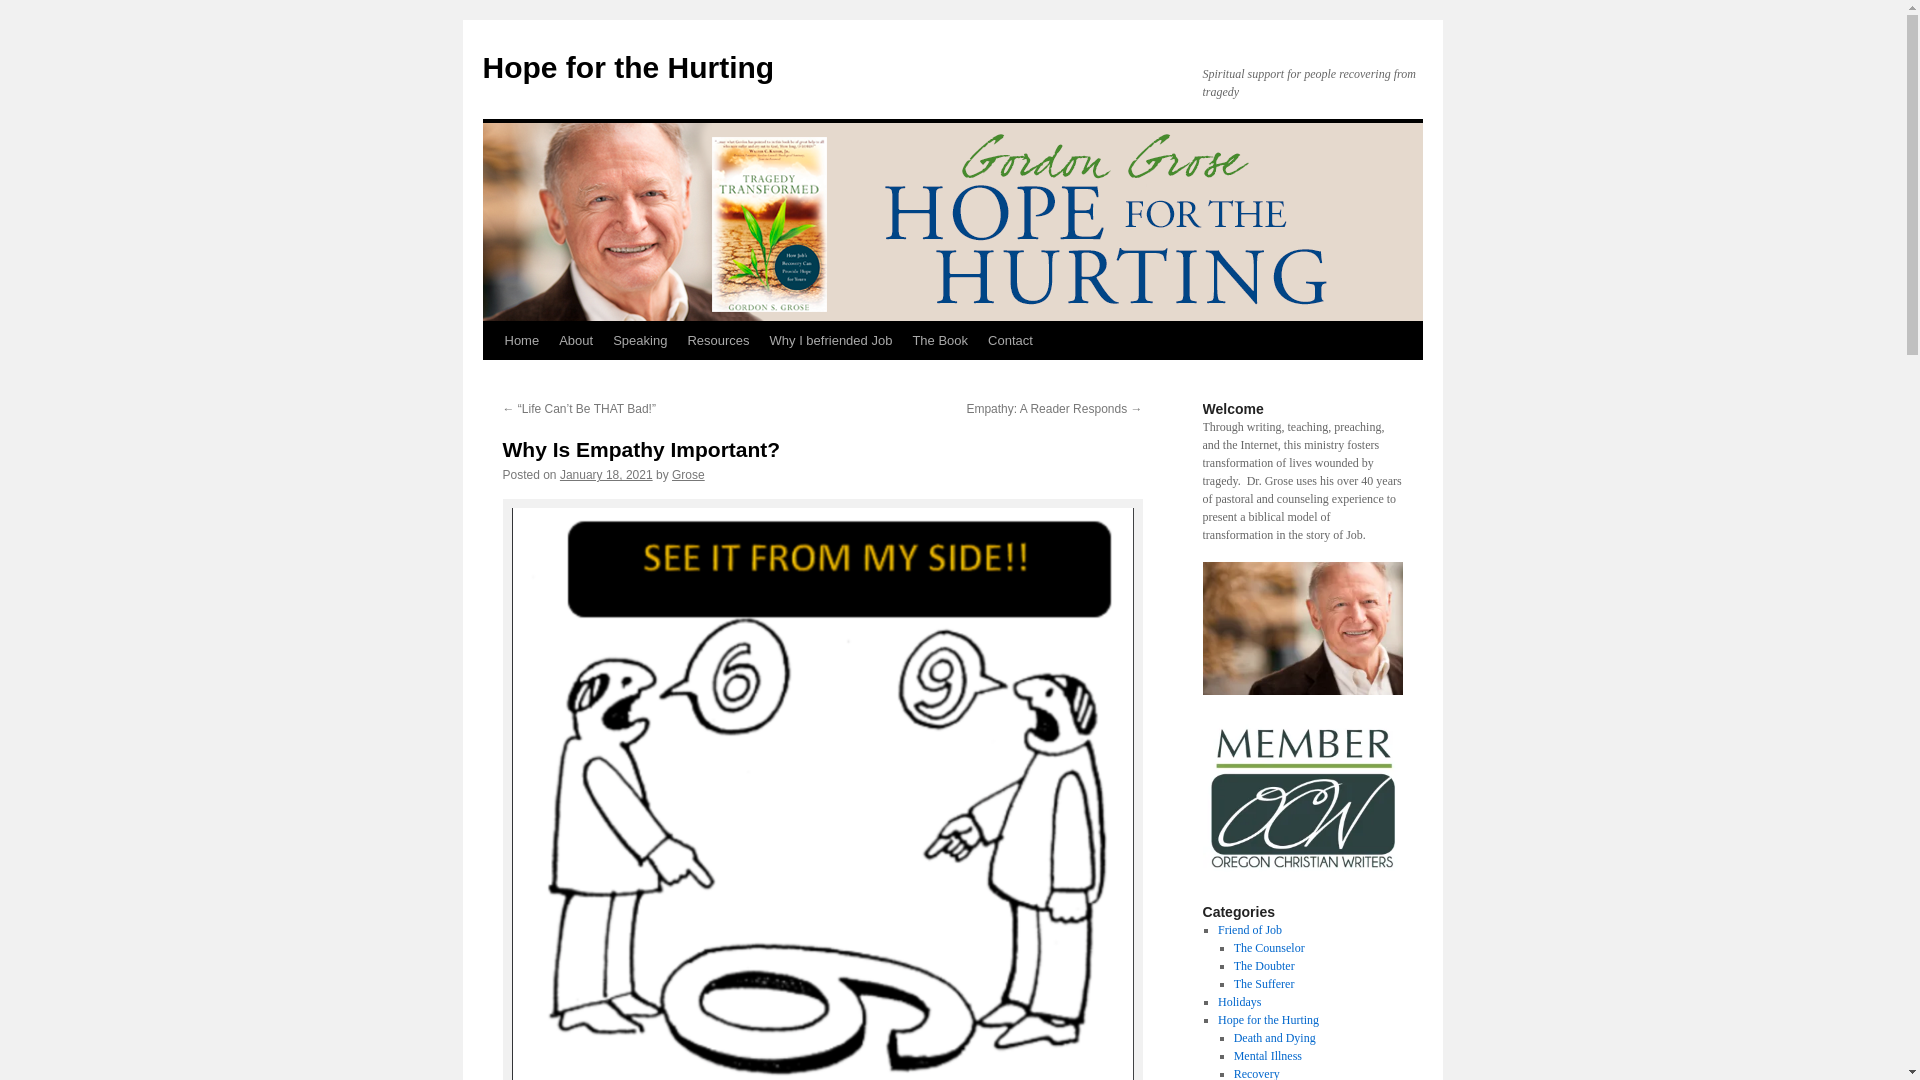 The image size is (1920, 1080). Describe the element at coordinates (1239, 1001) in the screenshot. I see `Holidays` at that location.